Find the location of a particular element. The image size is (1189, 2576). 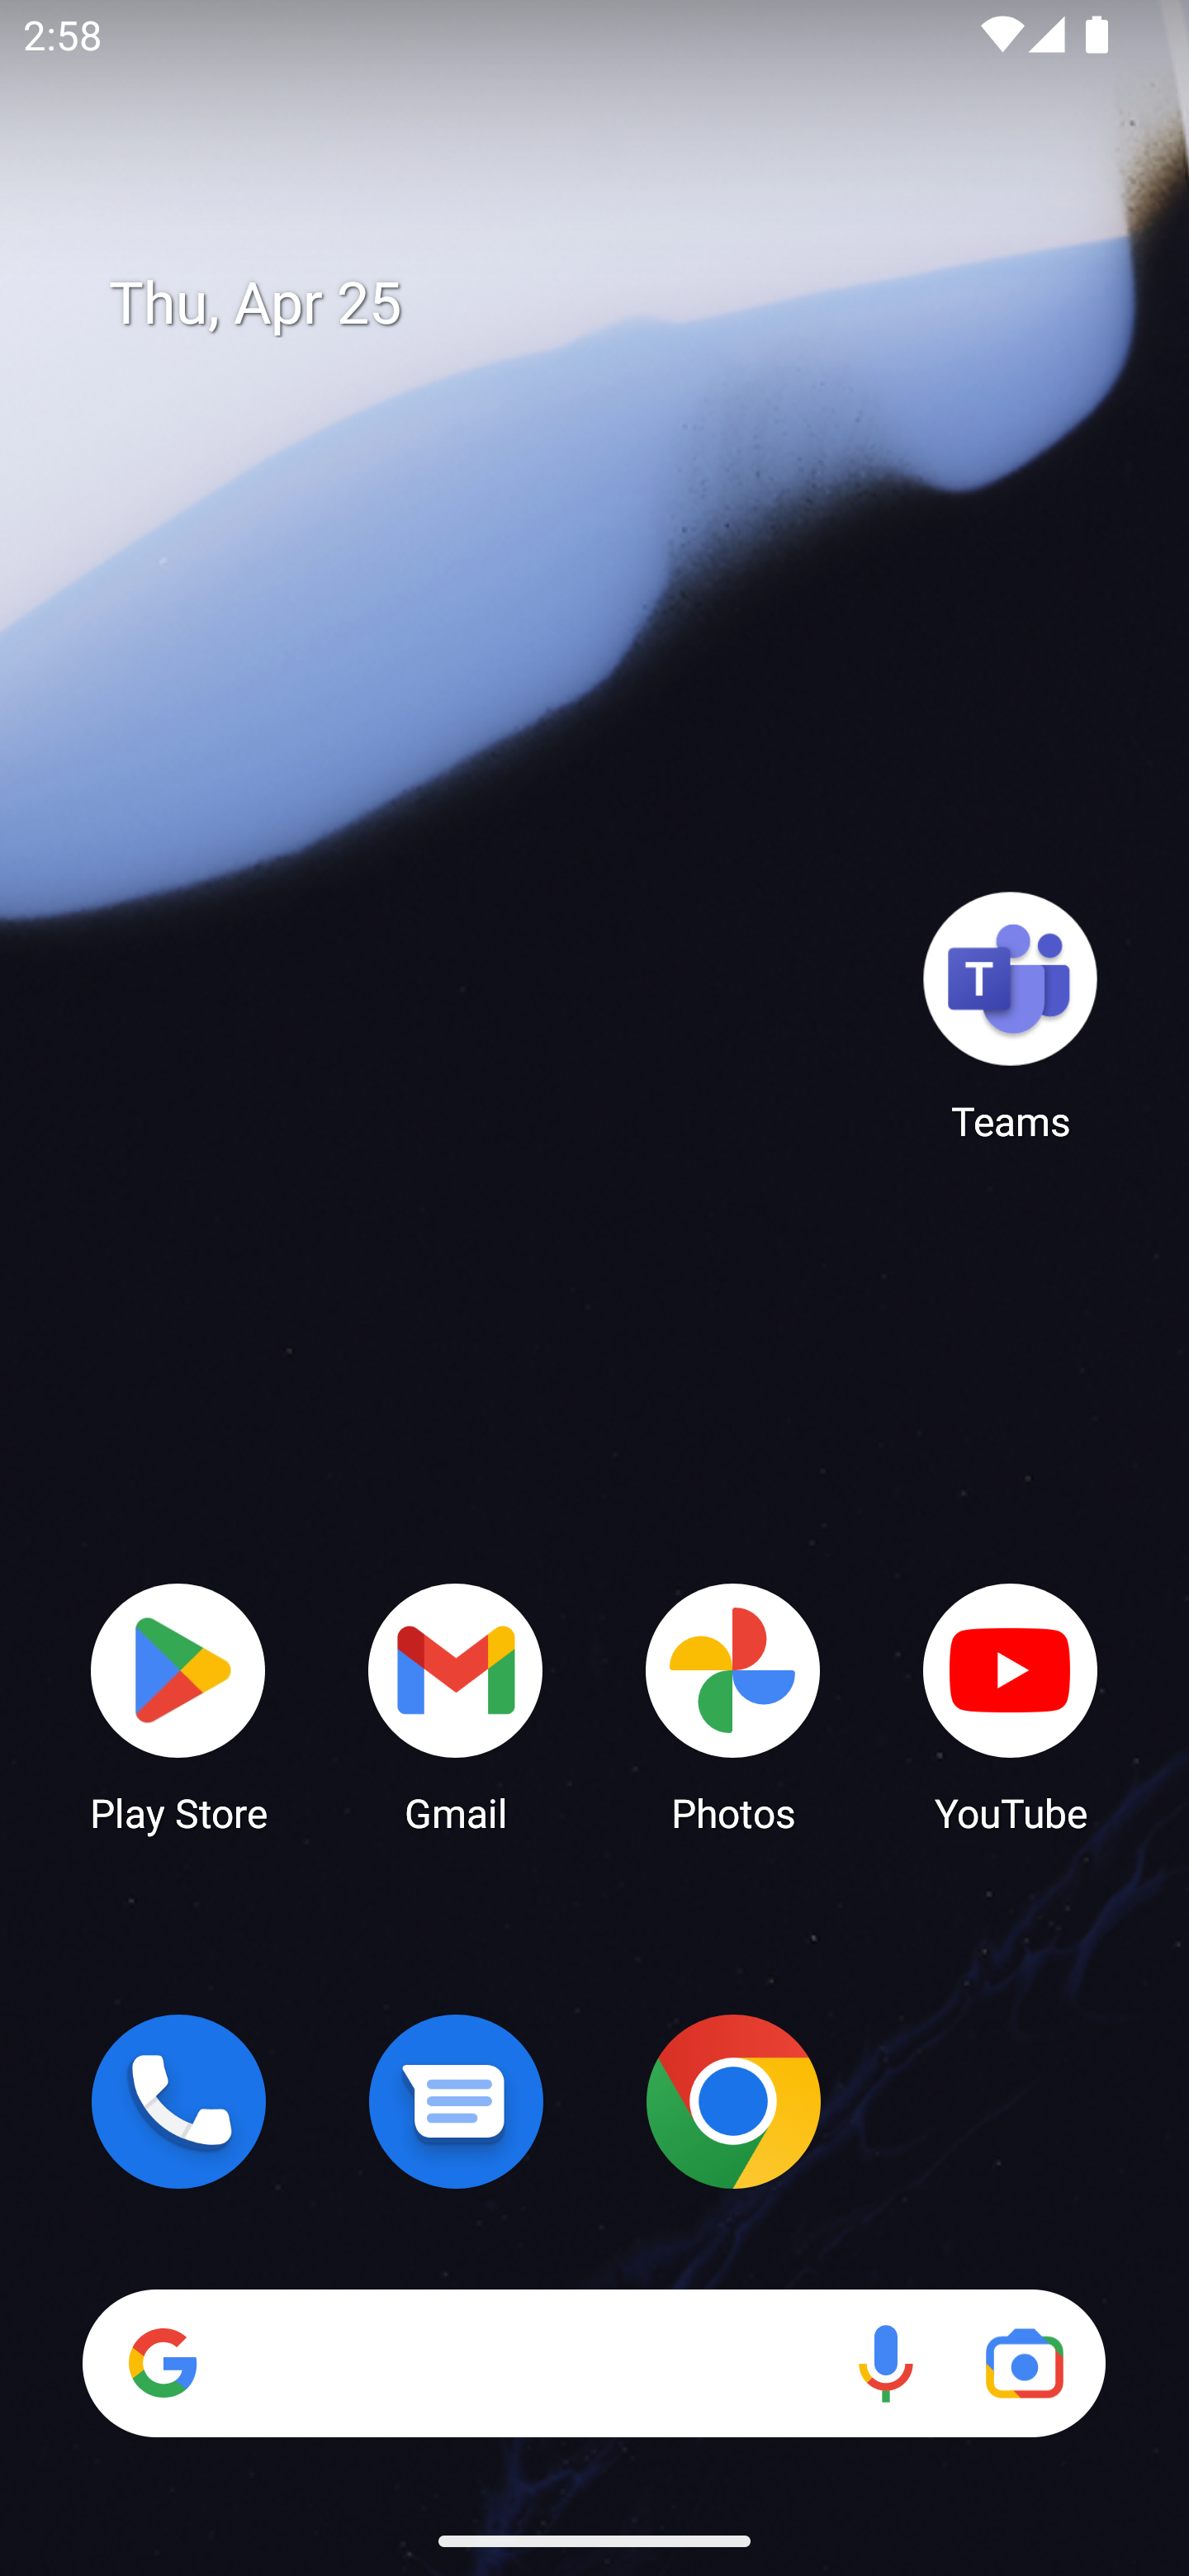

Chrome is located at coordinates (733, 2101).